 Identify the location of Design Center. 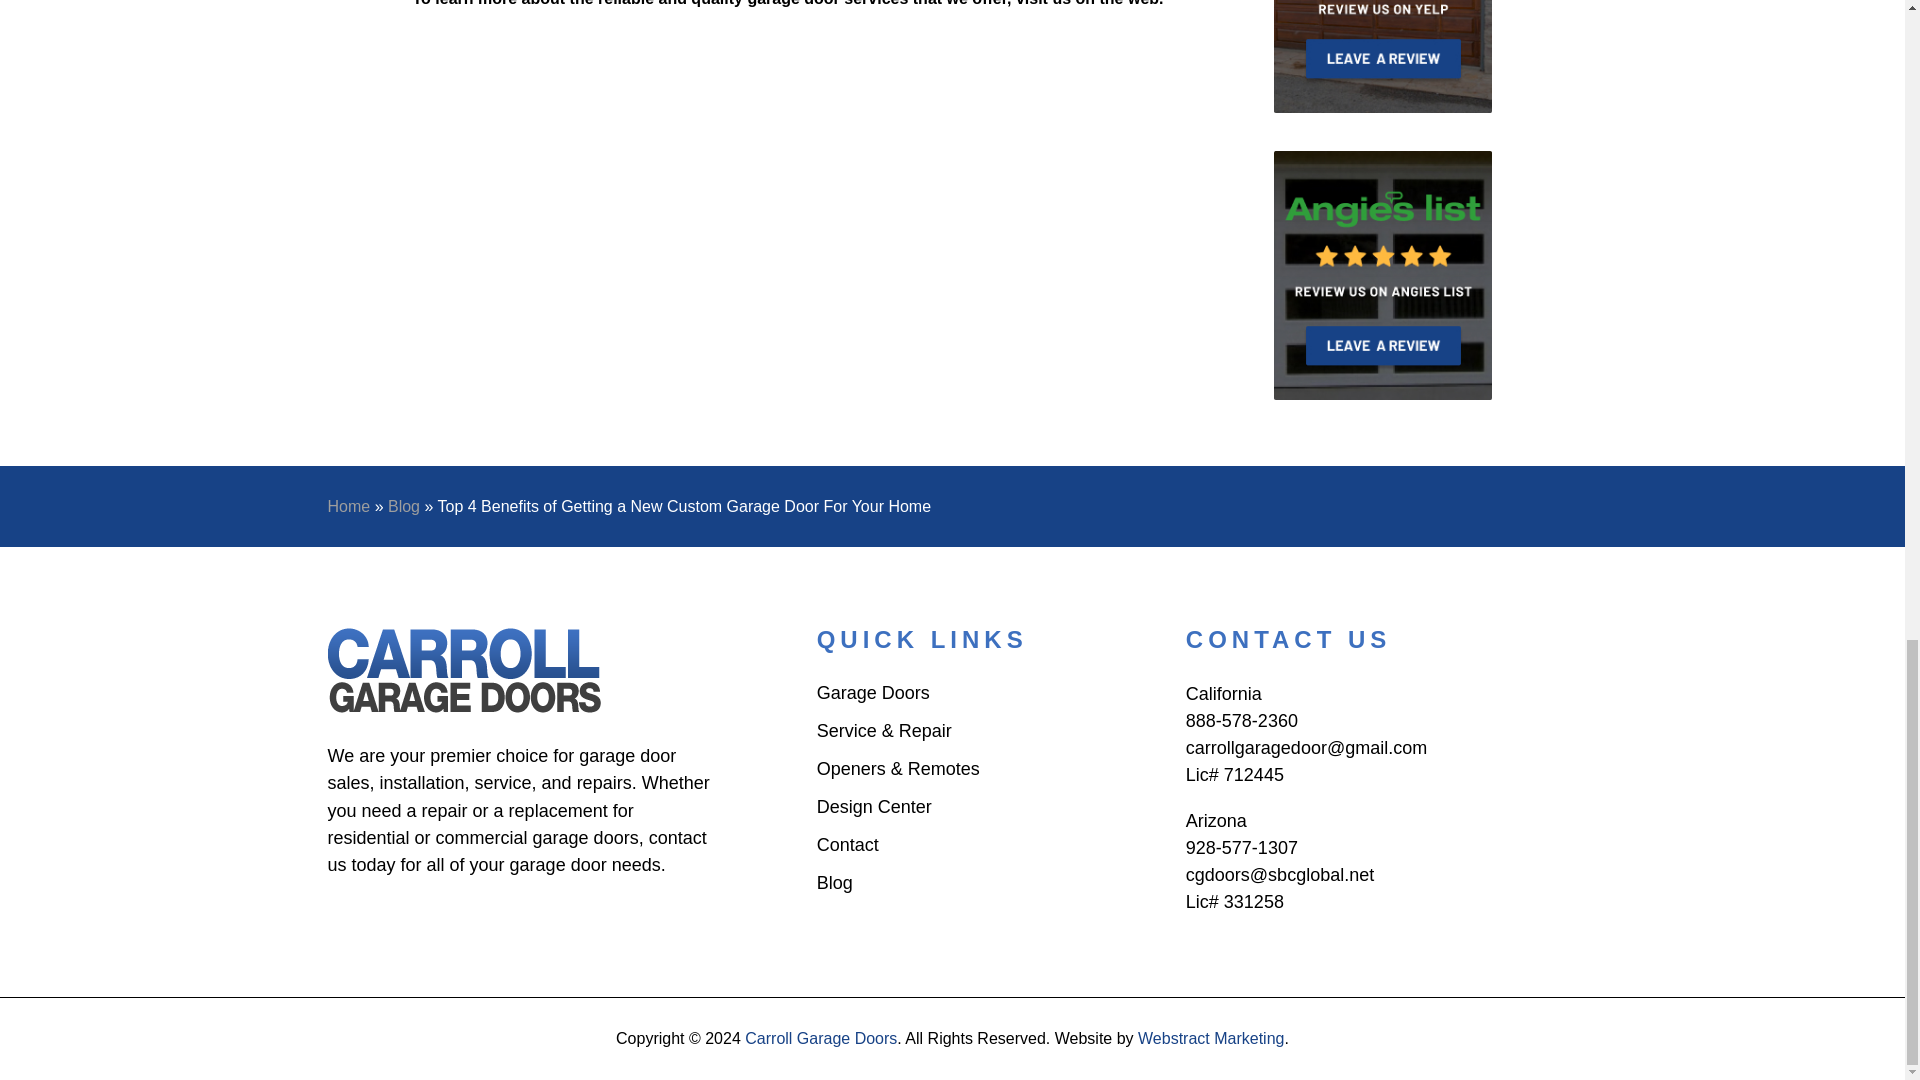
(874, 810).